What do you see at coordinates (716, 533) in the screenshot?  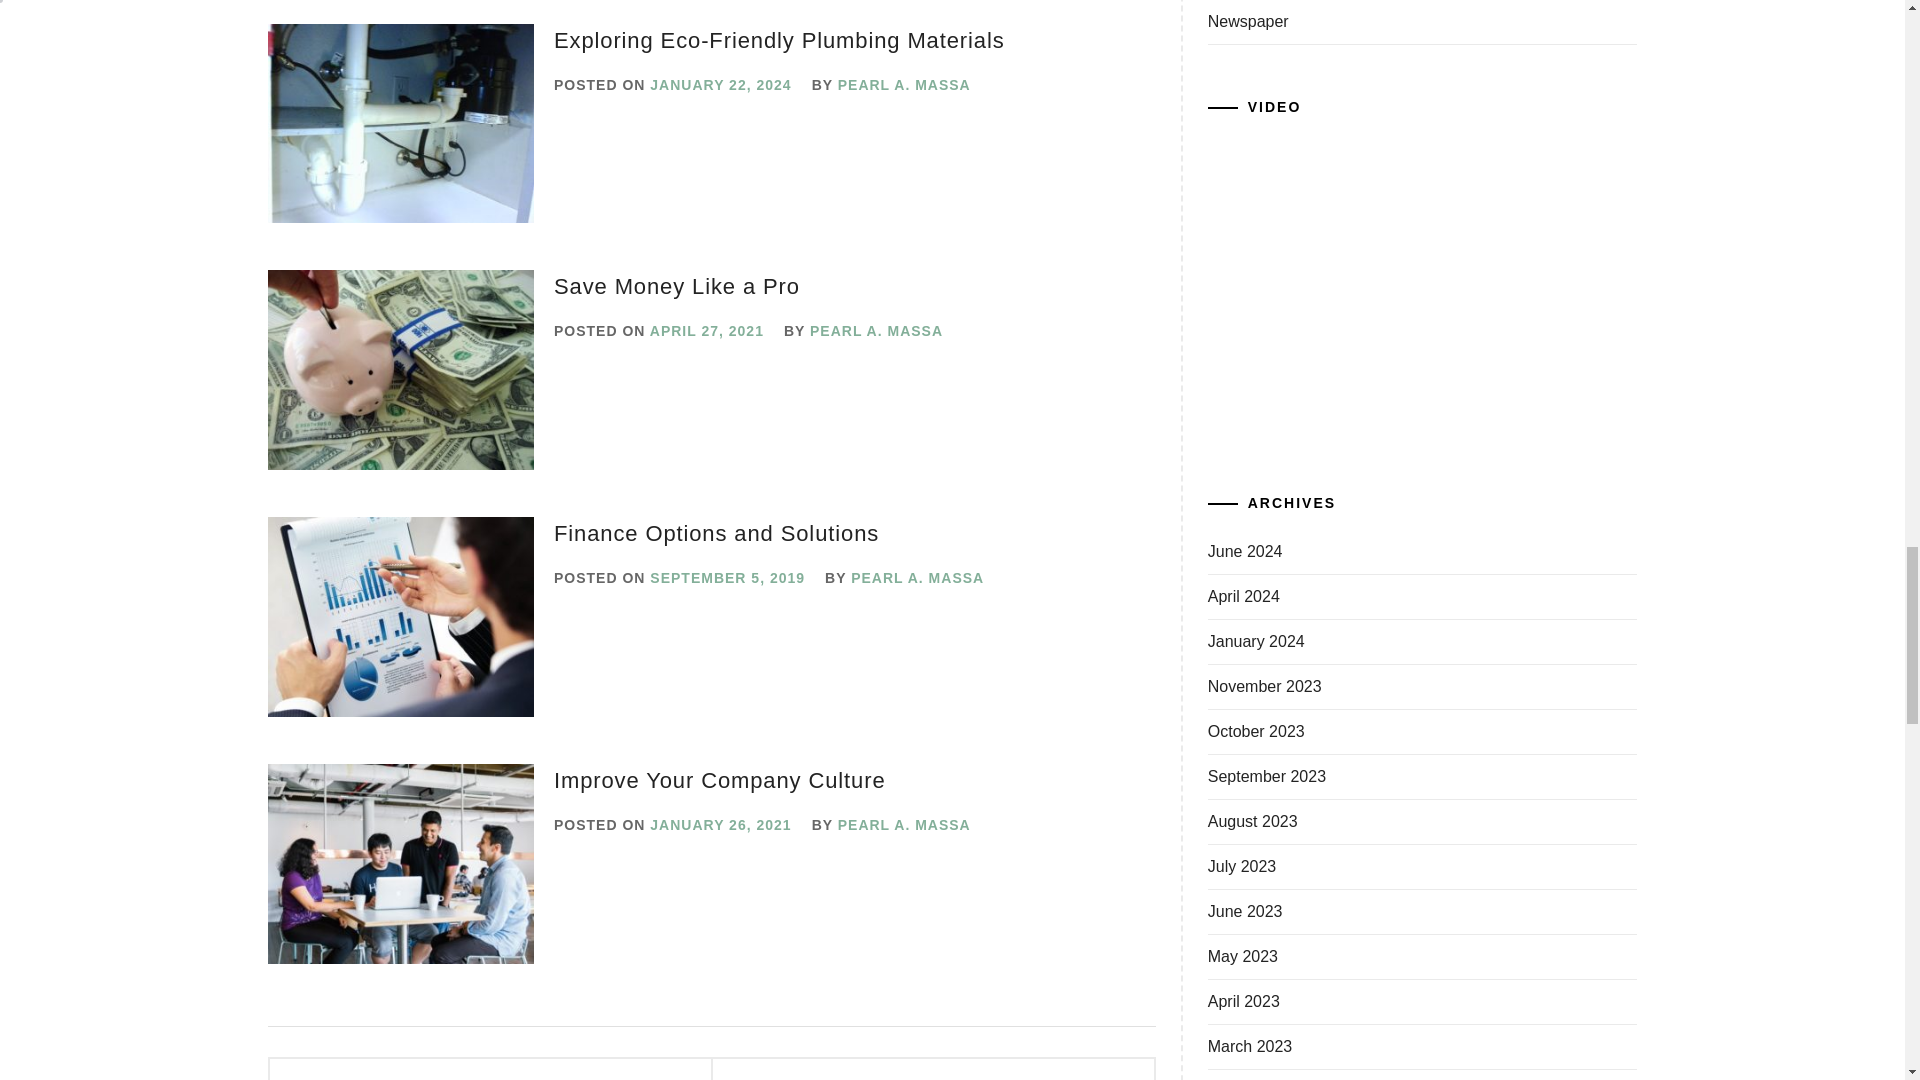 I see `Finance Options and Solutions` at bounding box center [716, 533].